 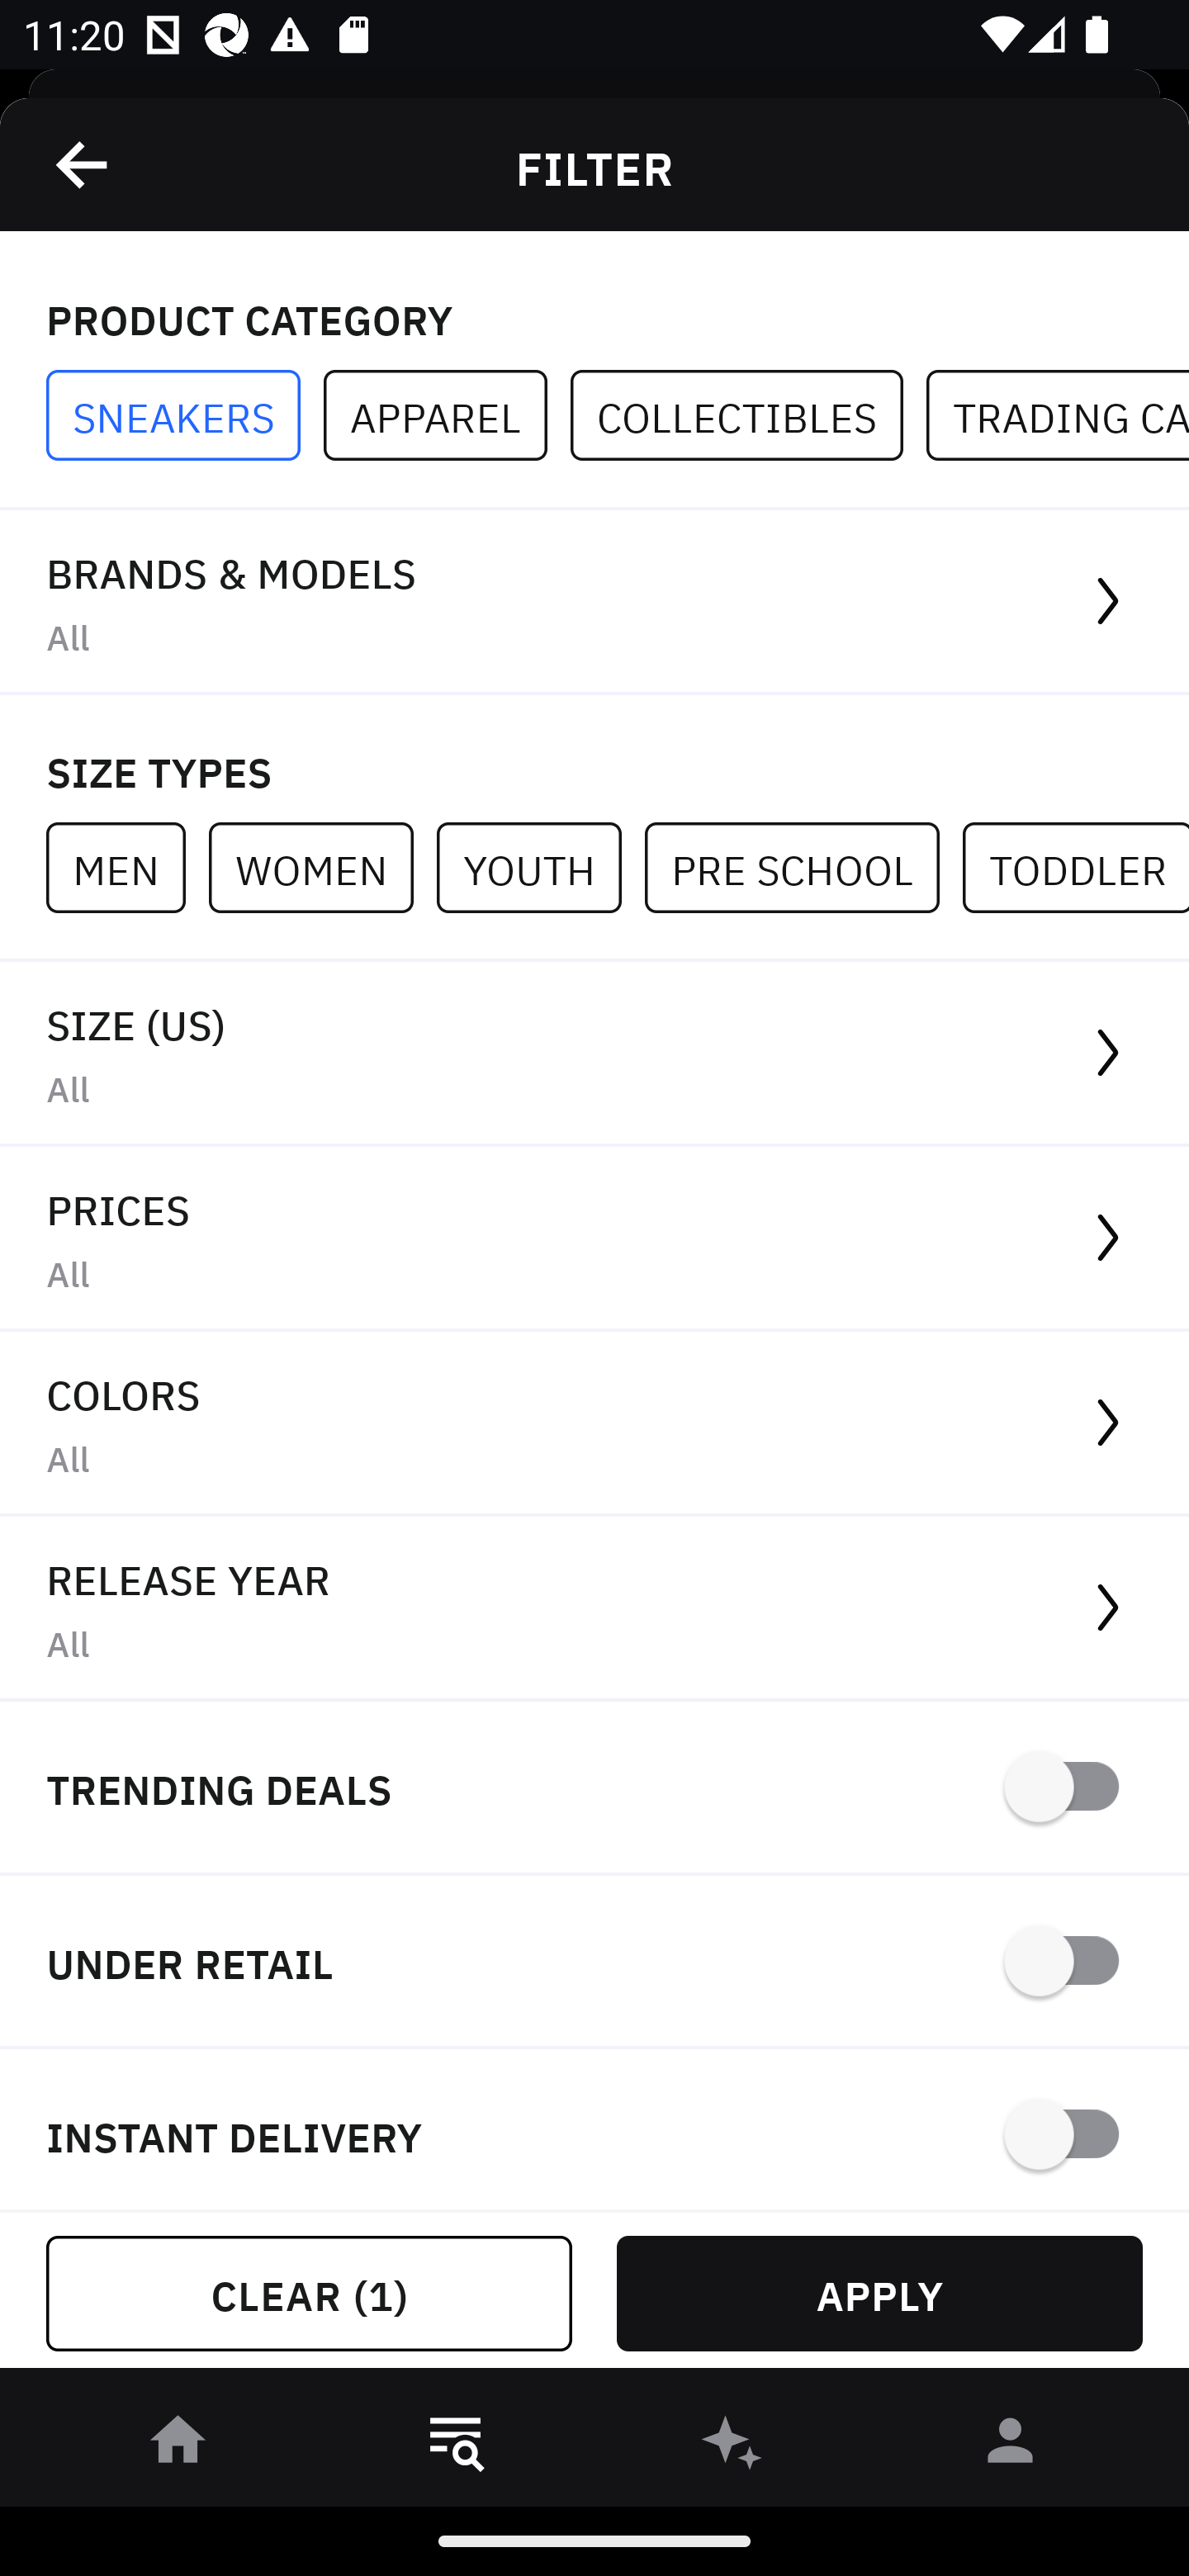 I want to click on WOMEN, so click(x=322, y=867).